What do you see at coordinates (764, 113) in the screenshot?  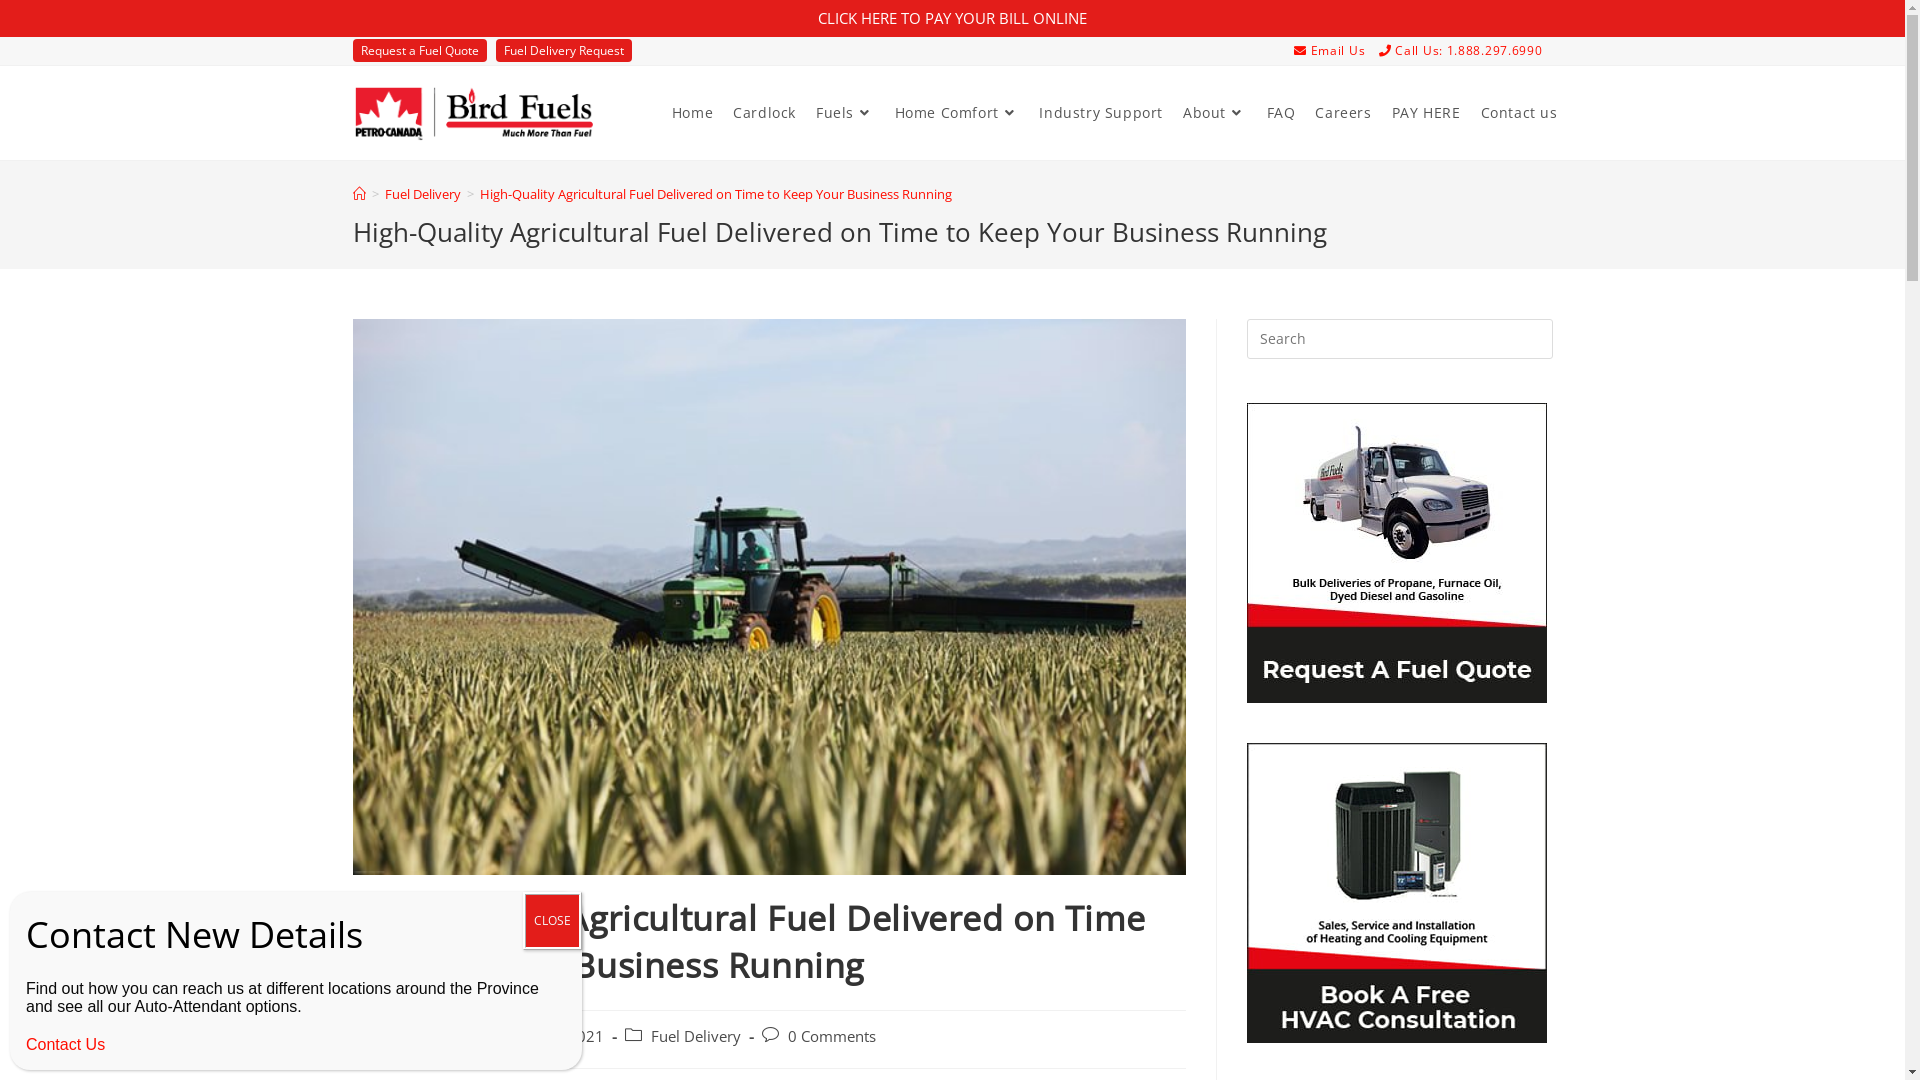 I see `Cardlock` at bounding box center [764, 113].